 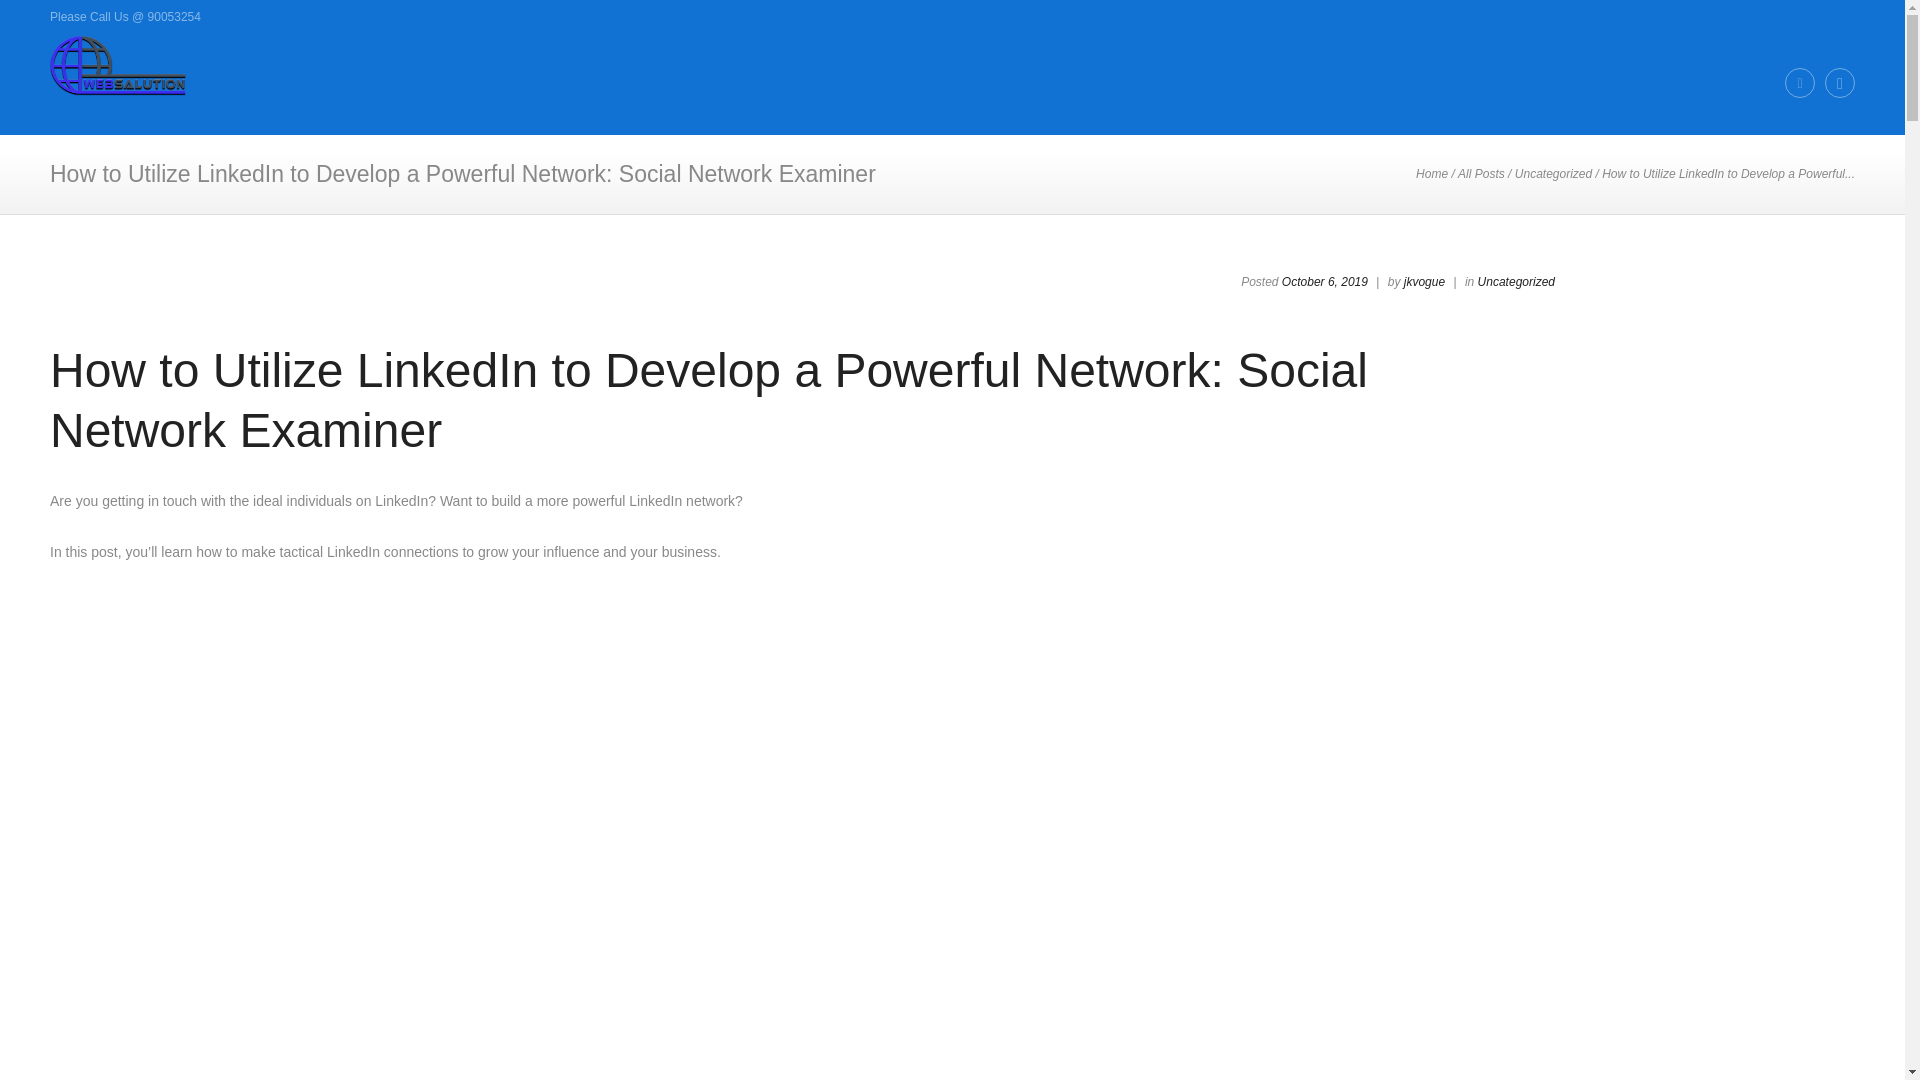 What do you see at coordinates (1552, 174) in the screenshot?
I see `Uncategorized` at bounding box center [1552, 174].